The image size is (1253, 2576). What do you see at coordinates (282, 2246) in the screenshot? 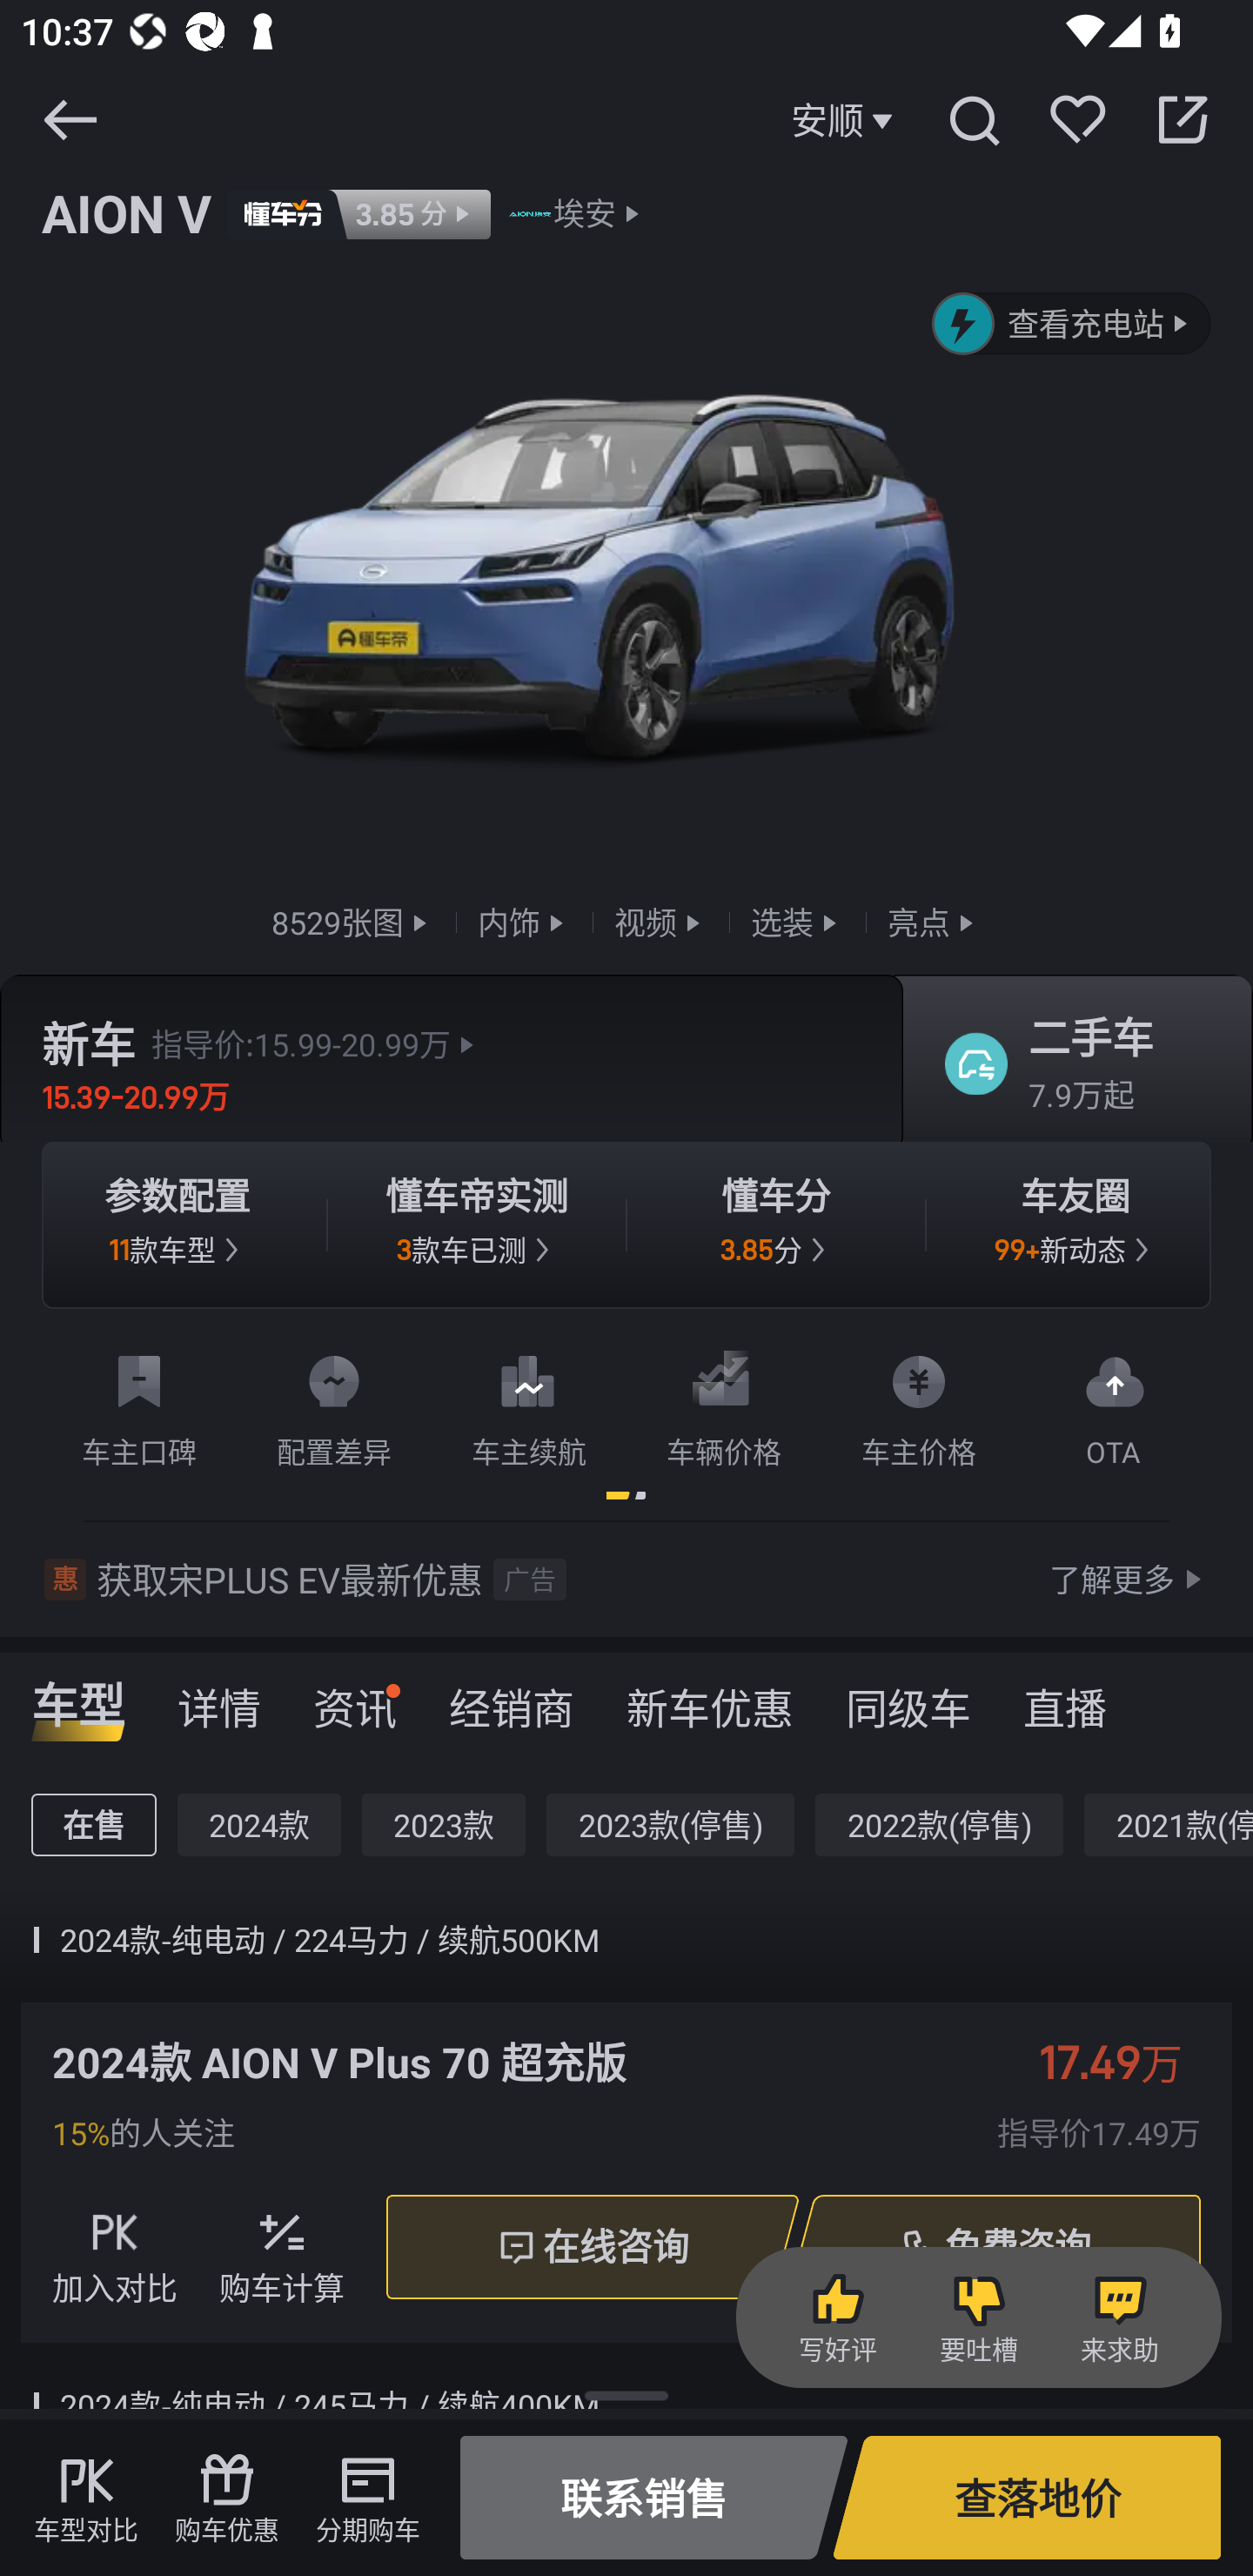
I see ` 购车计算` at bounding box center [282, 2246].